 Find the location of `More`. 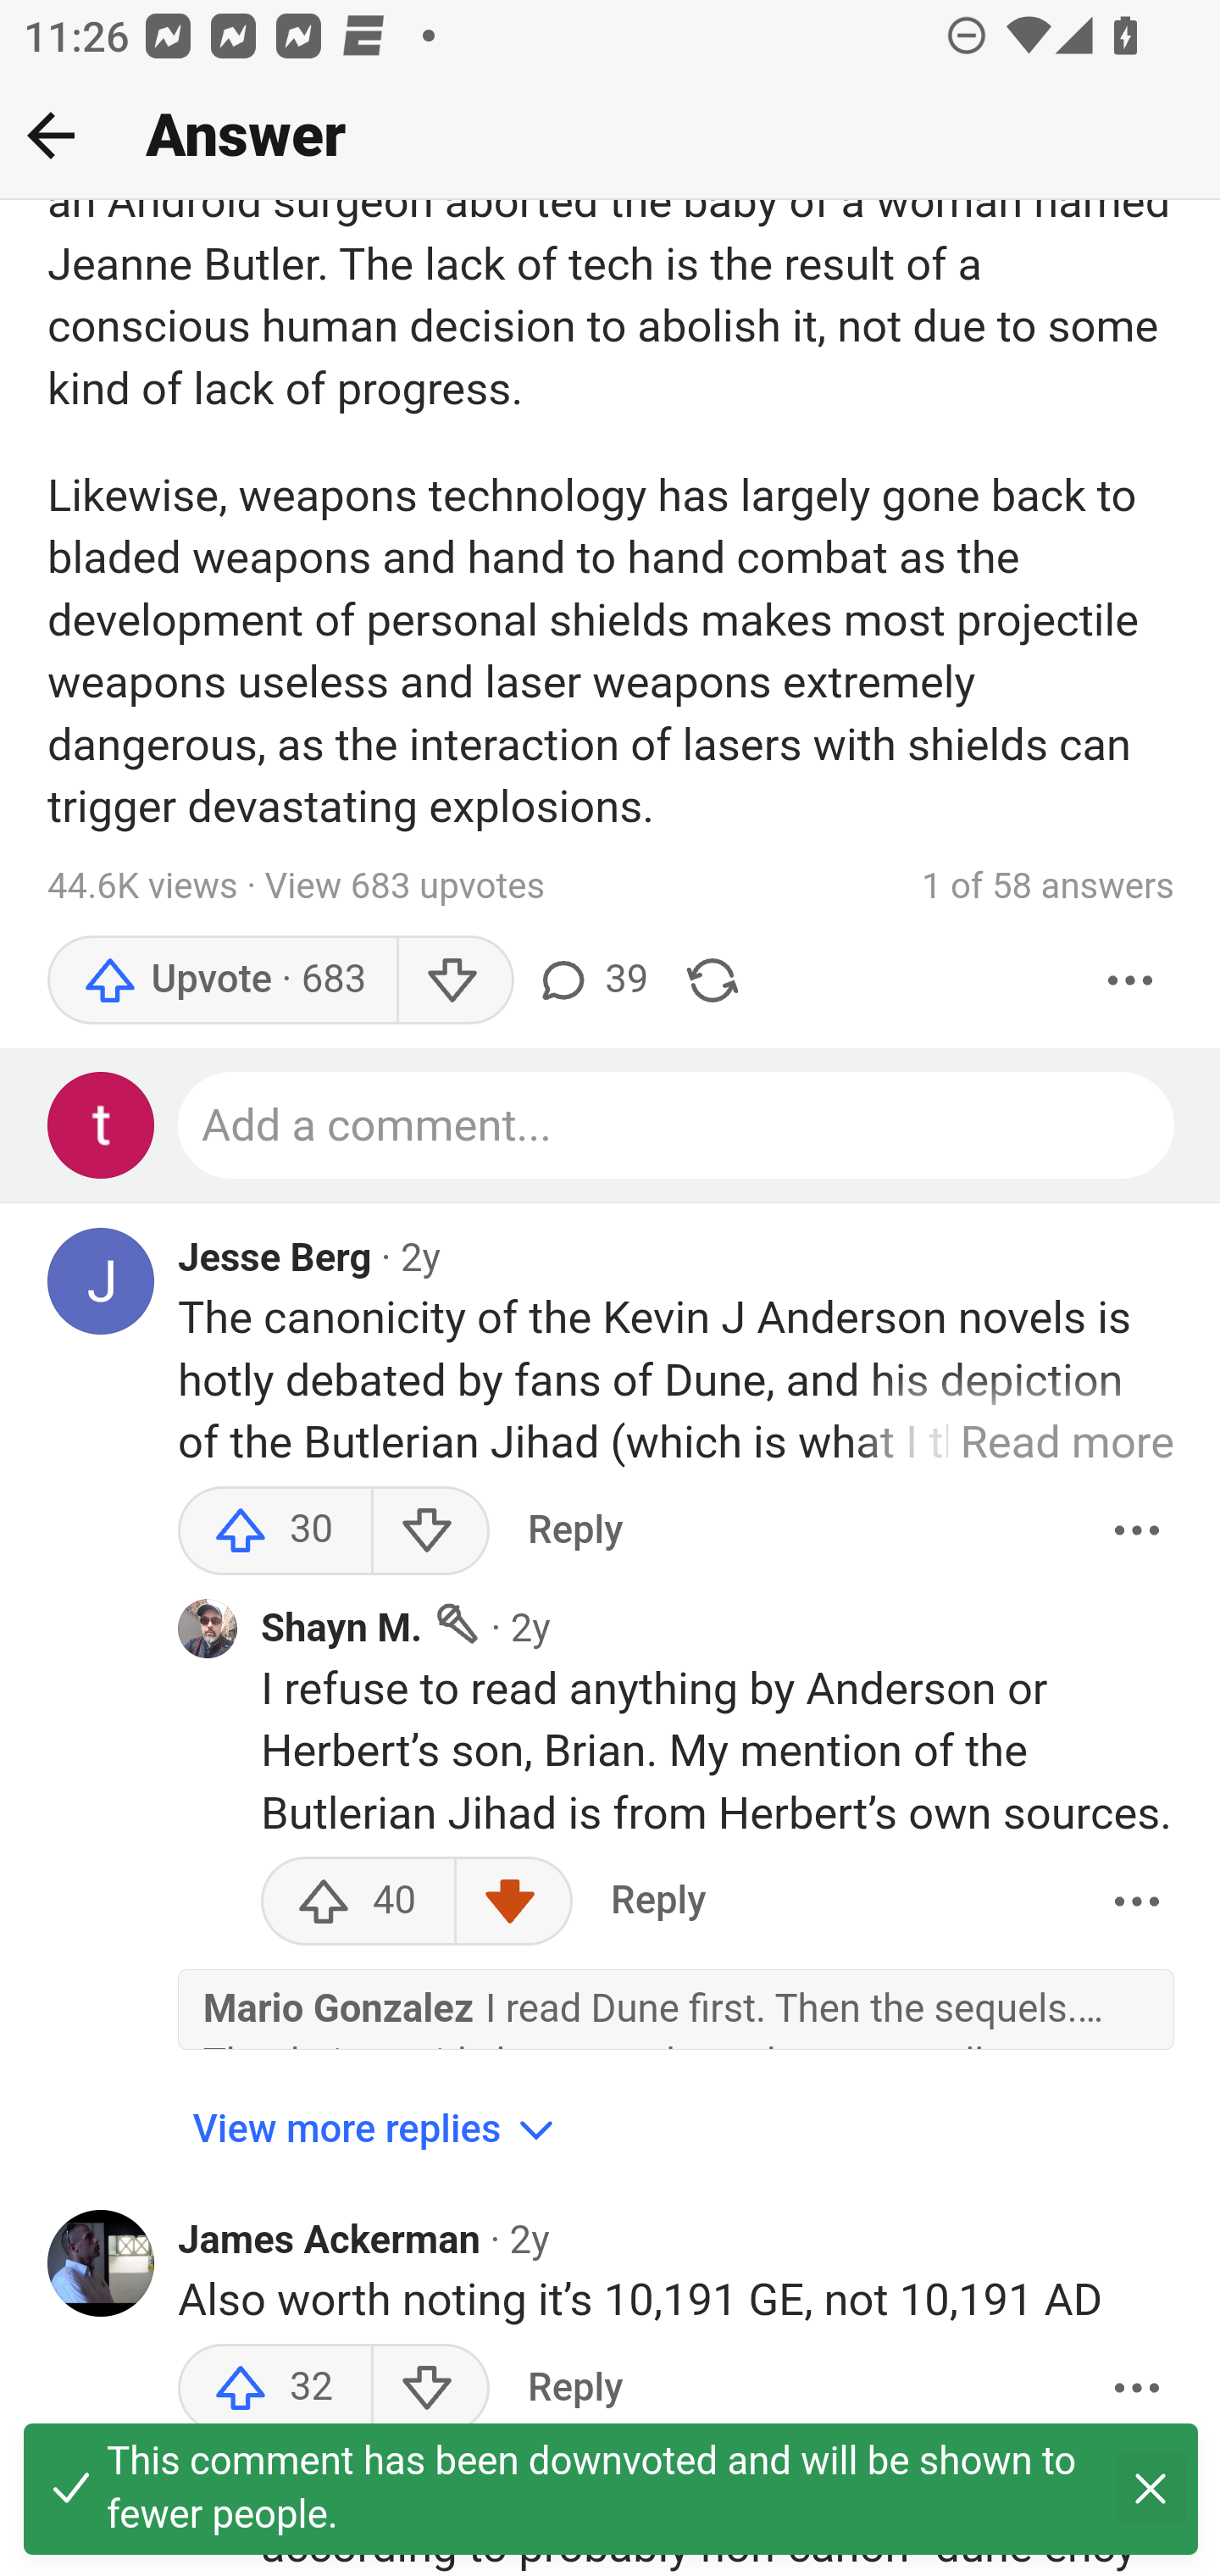

More is located at coordinates (1136, 2389).